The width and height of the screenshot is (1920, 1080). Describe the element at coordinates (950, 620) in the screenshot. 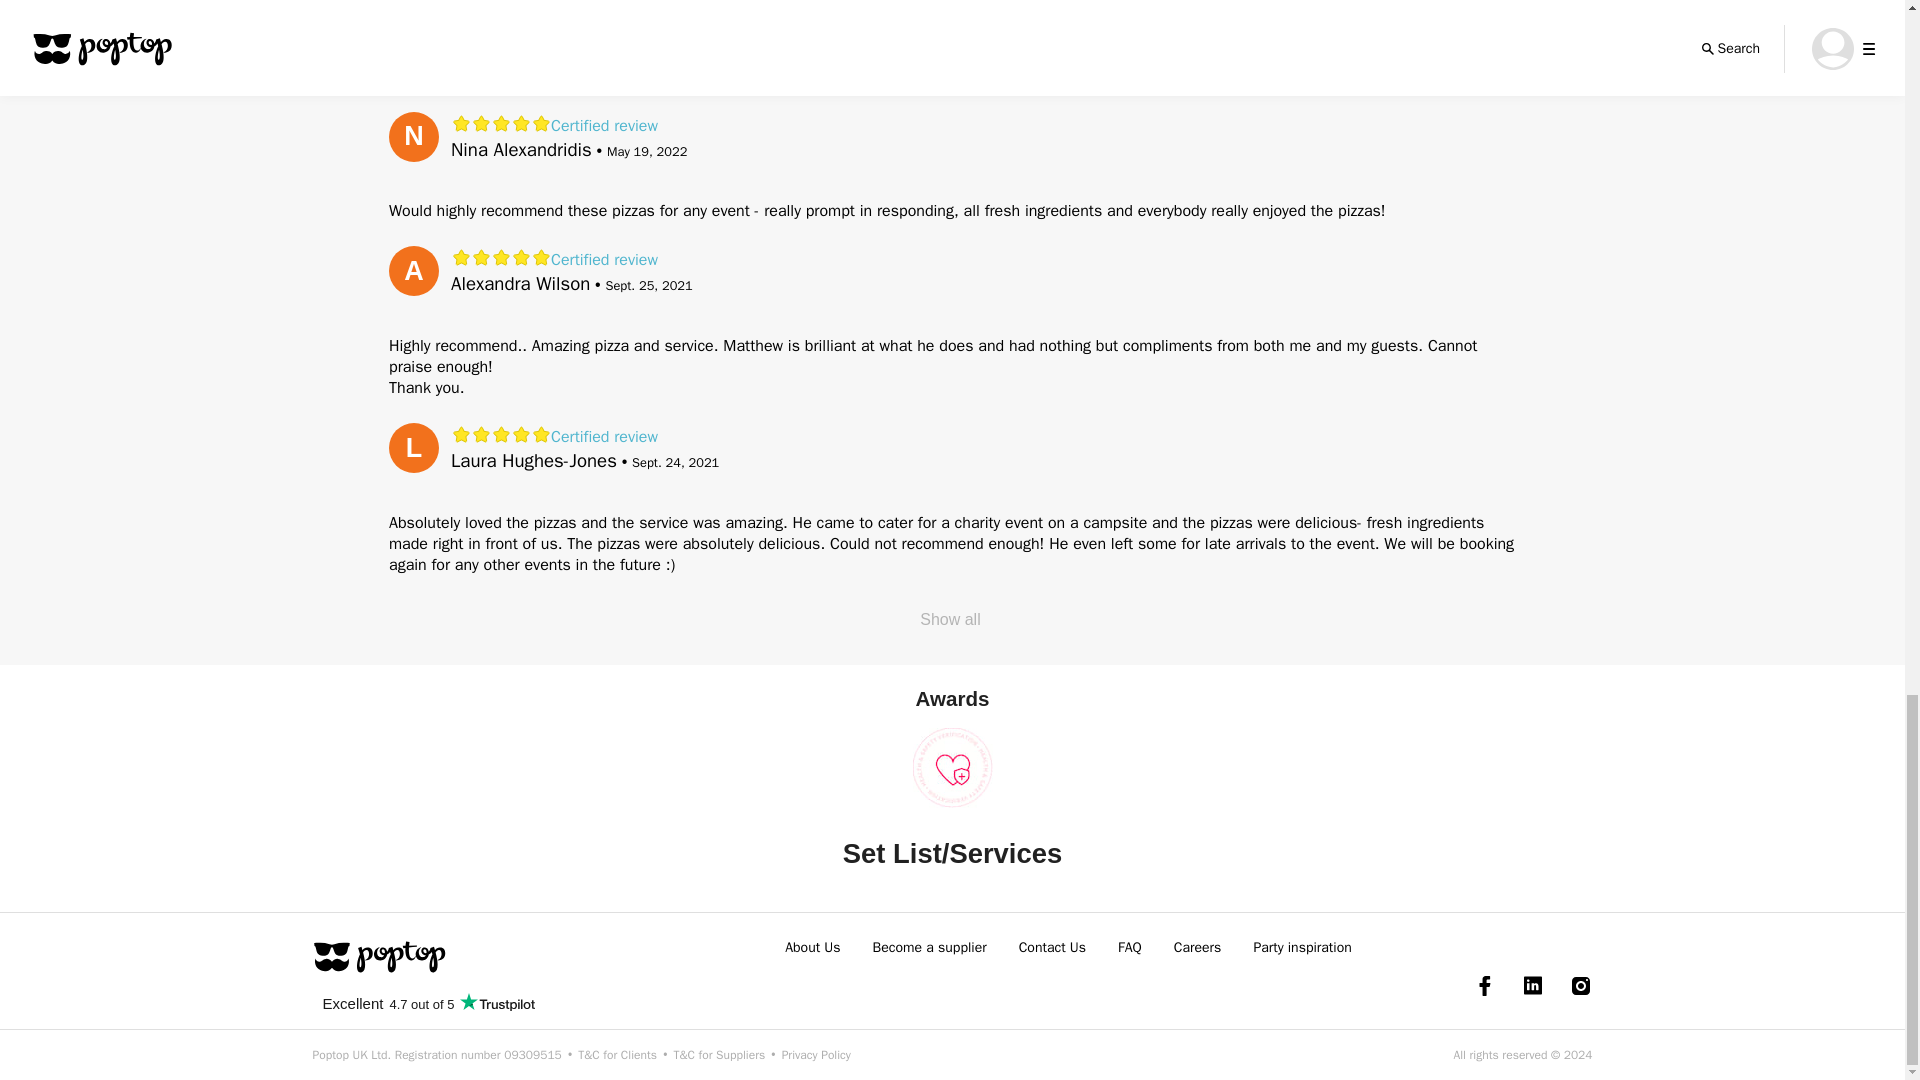

I see `Show all` at that location.